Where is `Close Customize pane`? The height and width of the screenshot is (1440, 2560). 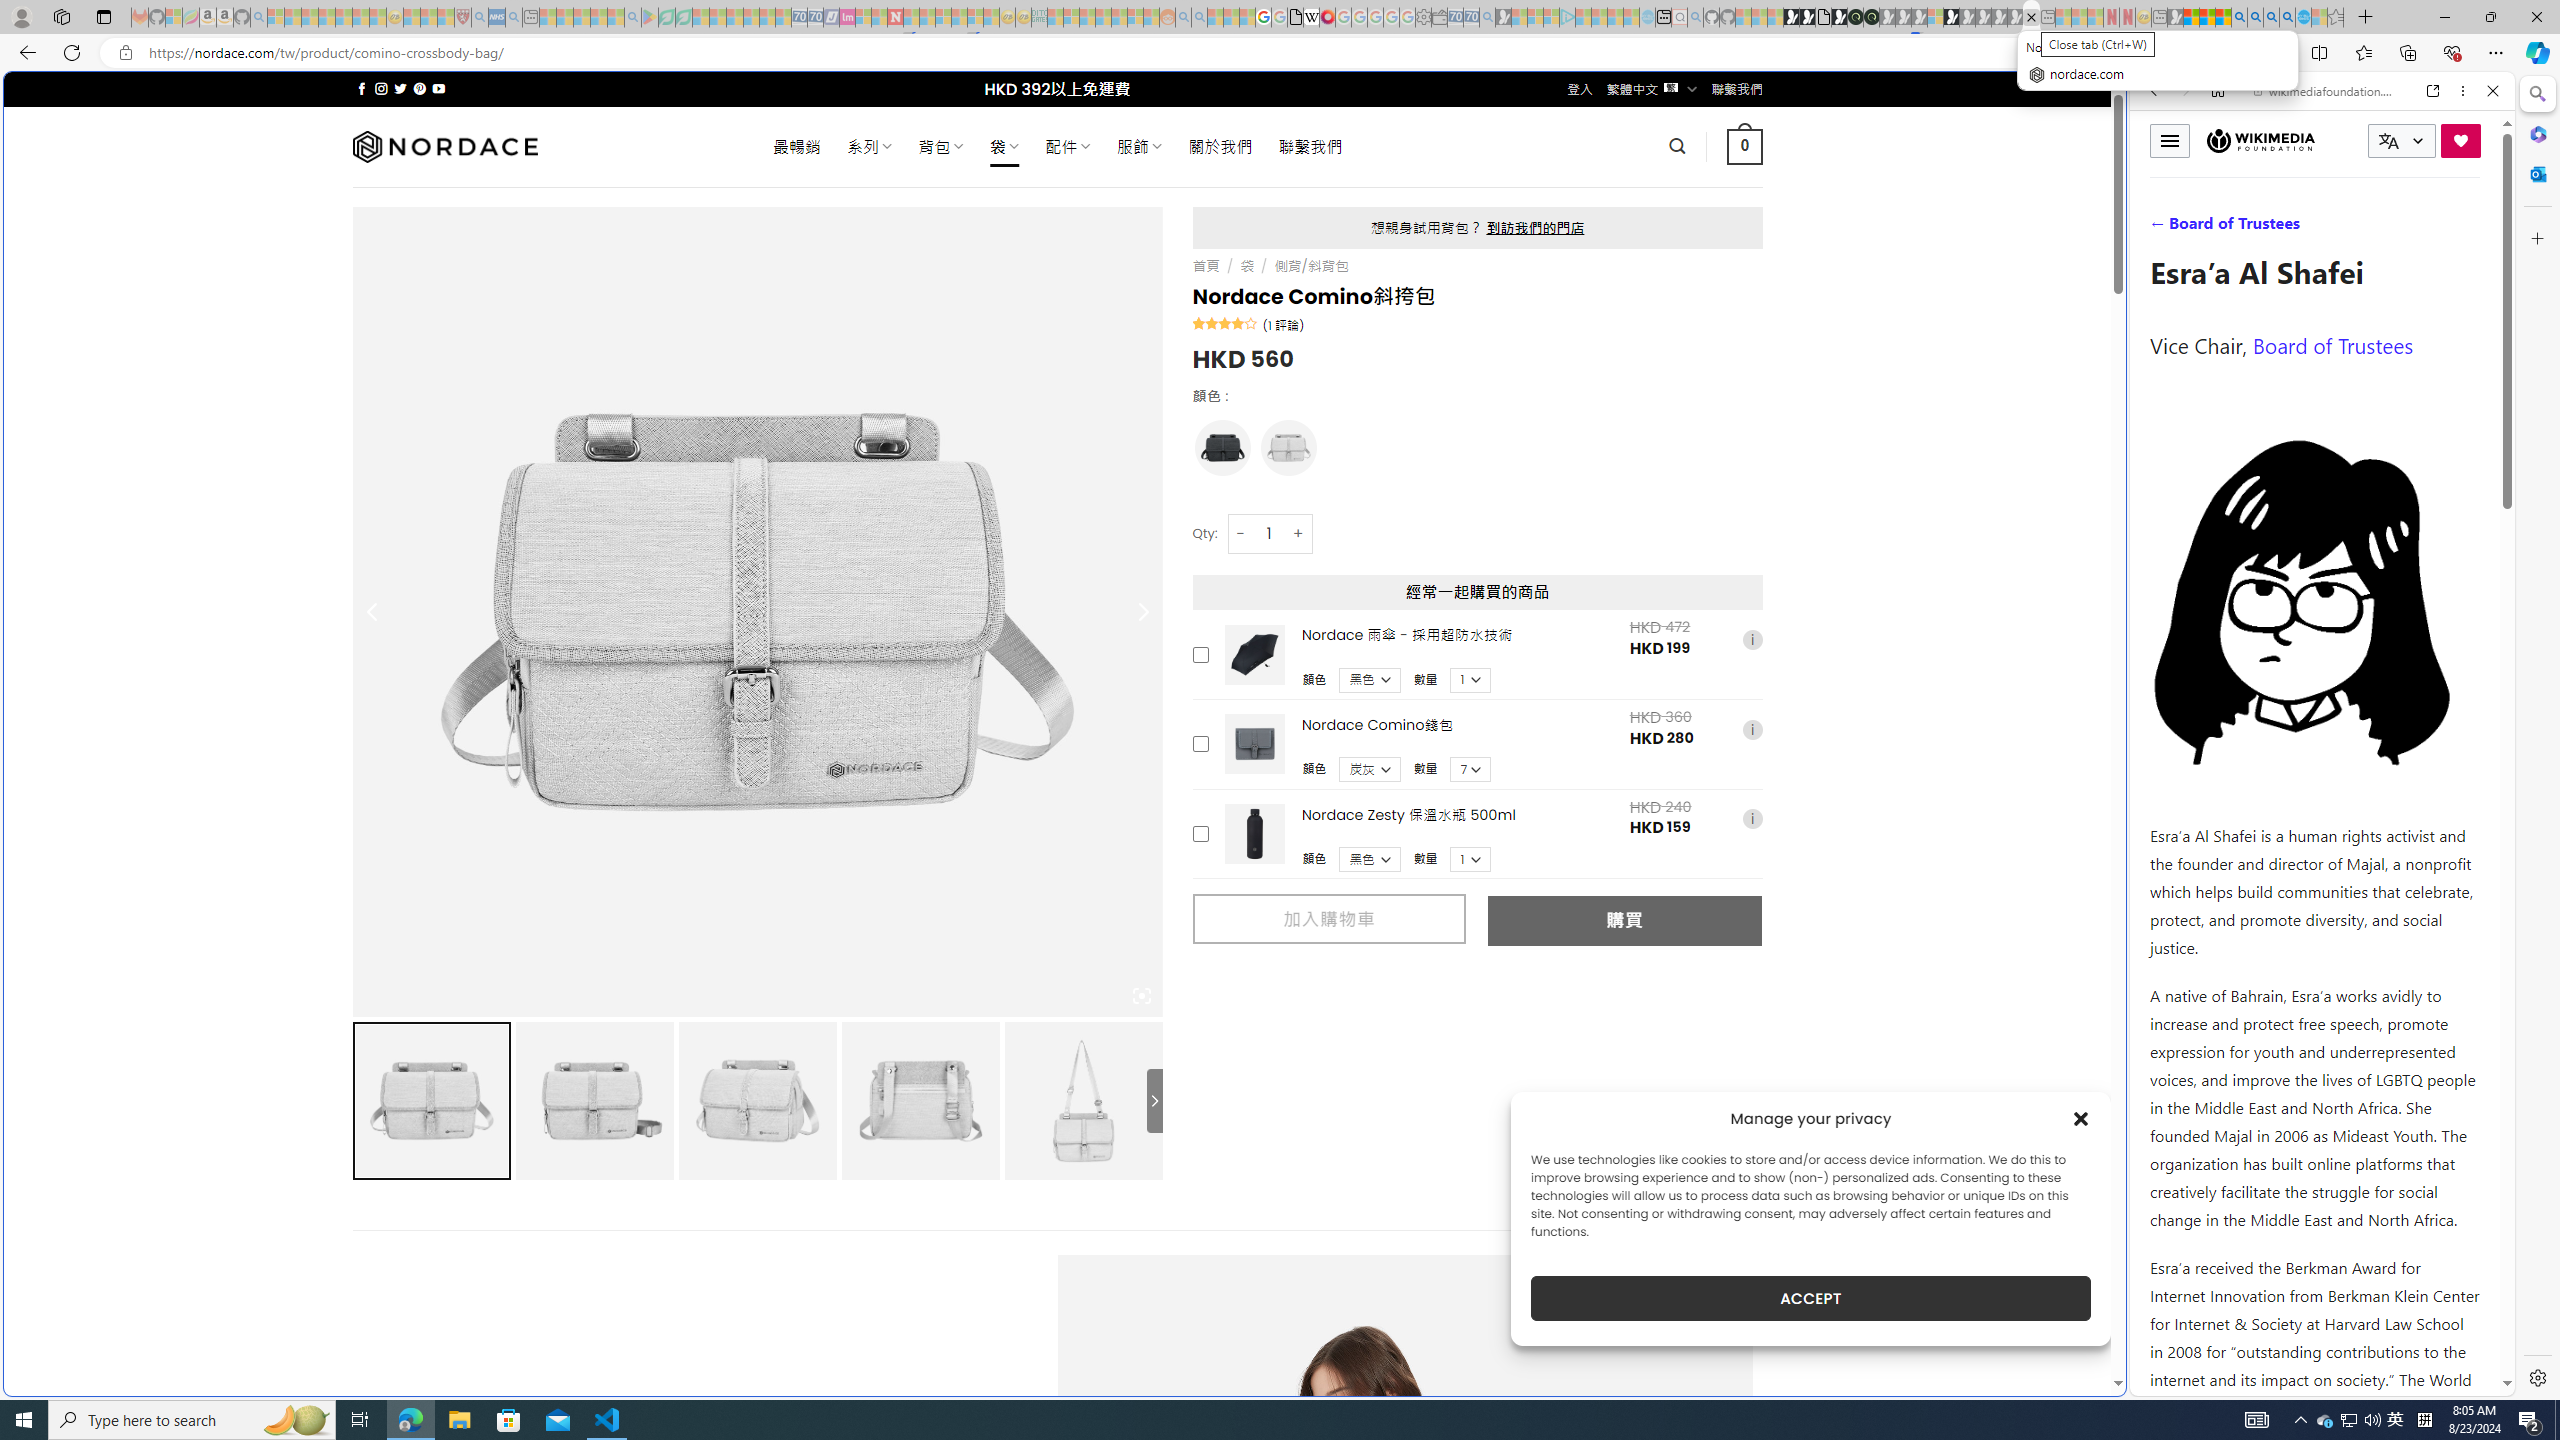 Close Customize pane is located at coordinates (2536, 238).